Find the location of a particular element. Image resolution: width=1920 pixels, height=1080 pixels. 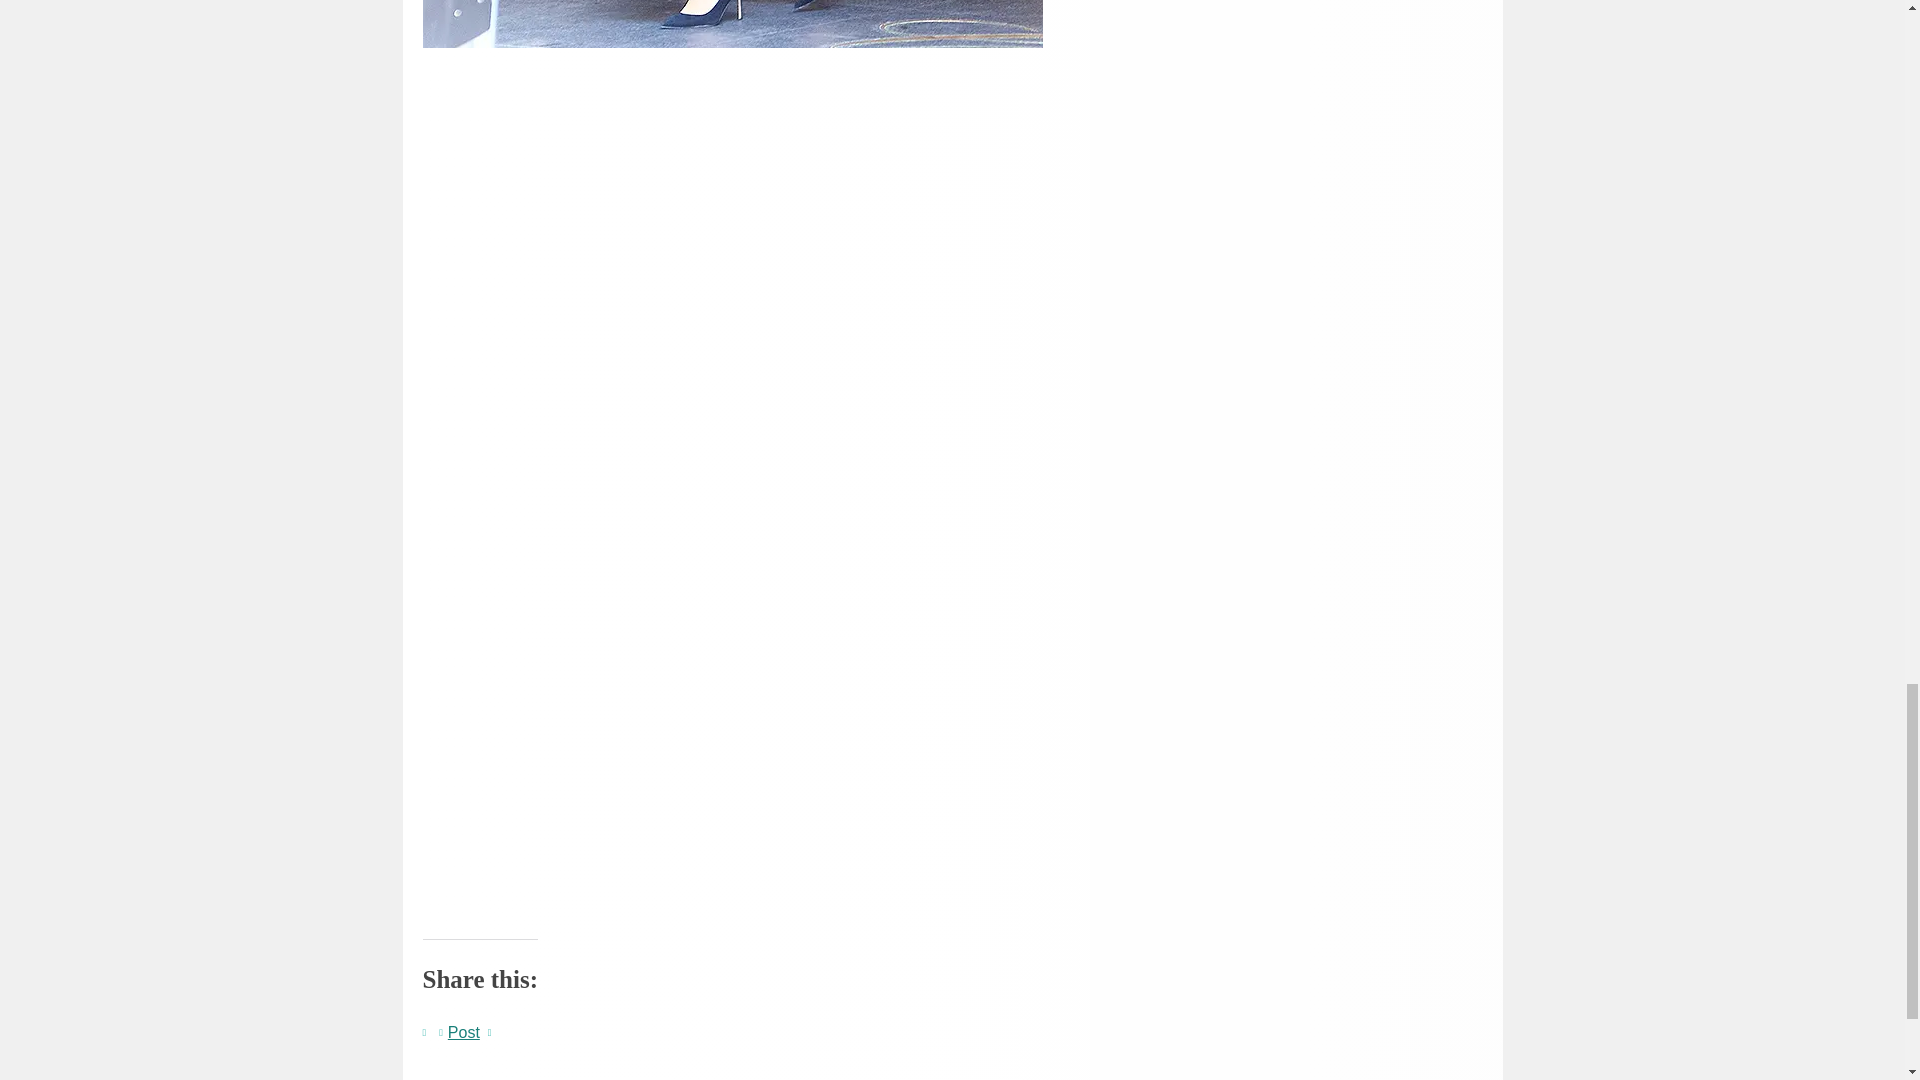

Post is located at coordinates (464, 1028).